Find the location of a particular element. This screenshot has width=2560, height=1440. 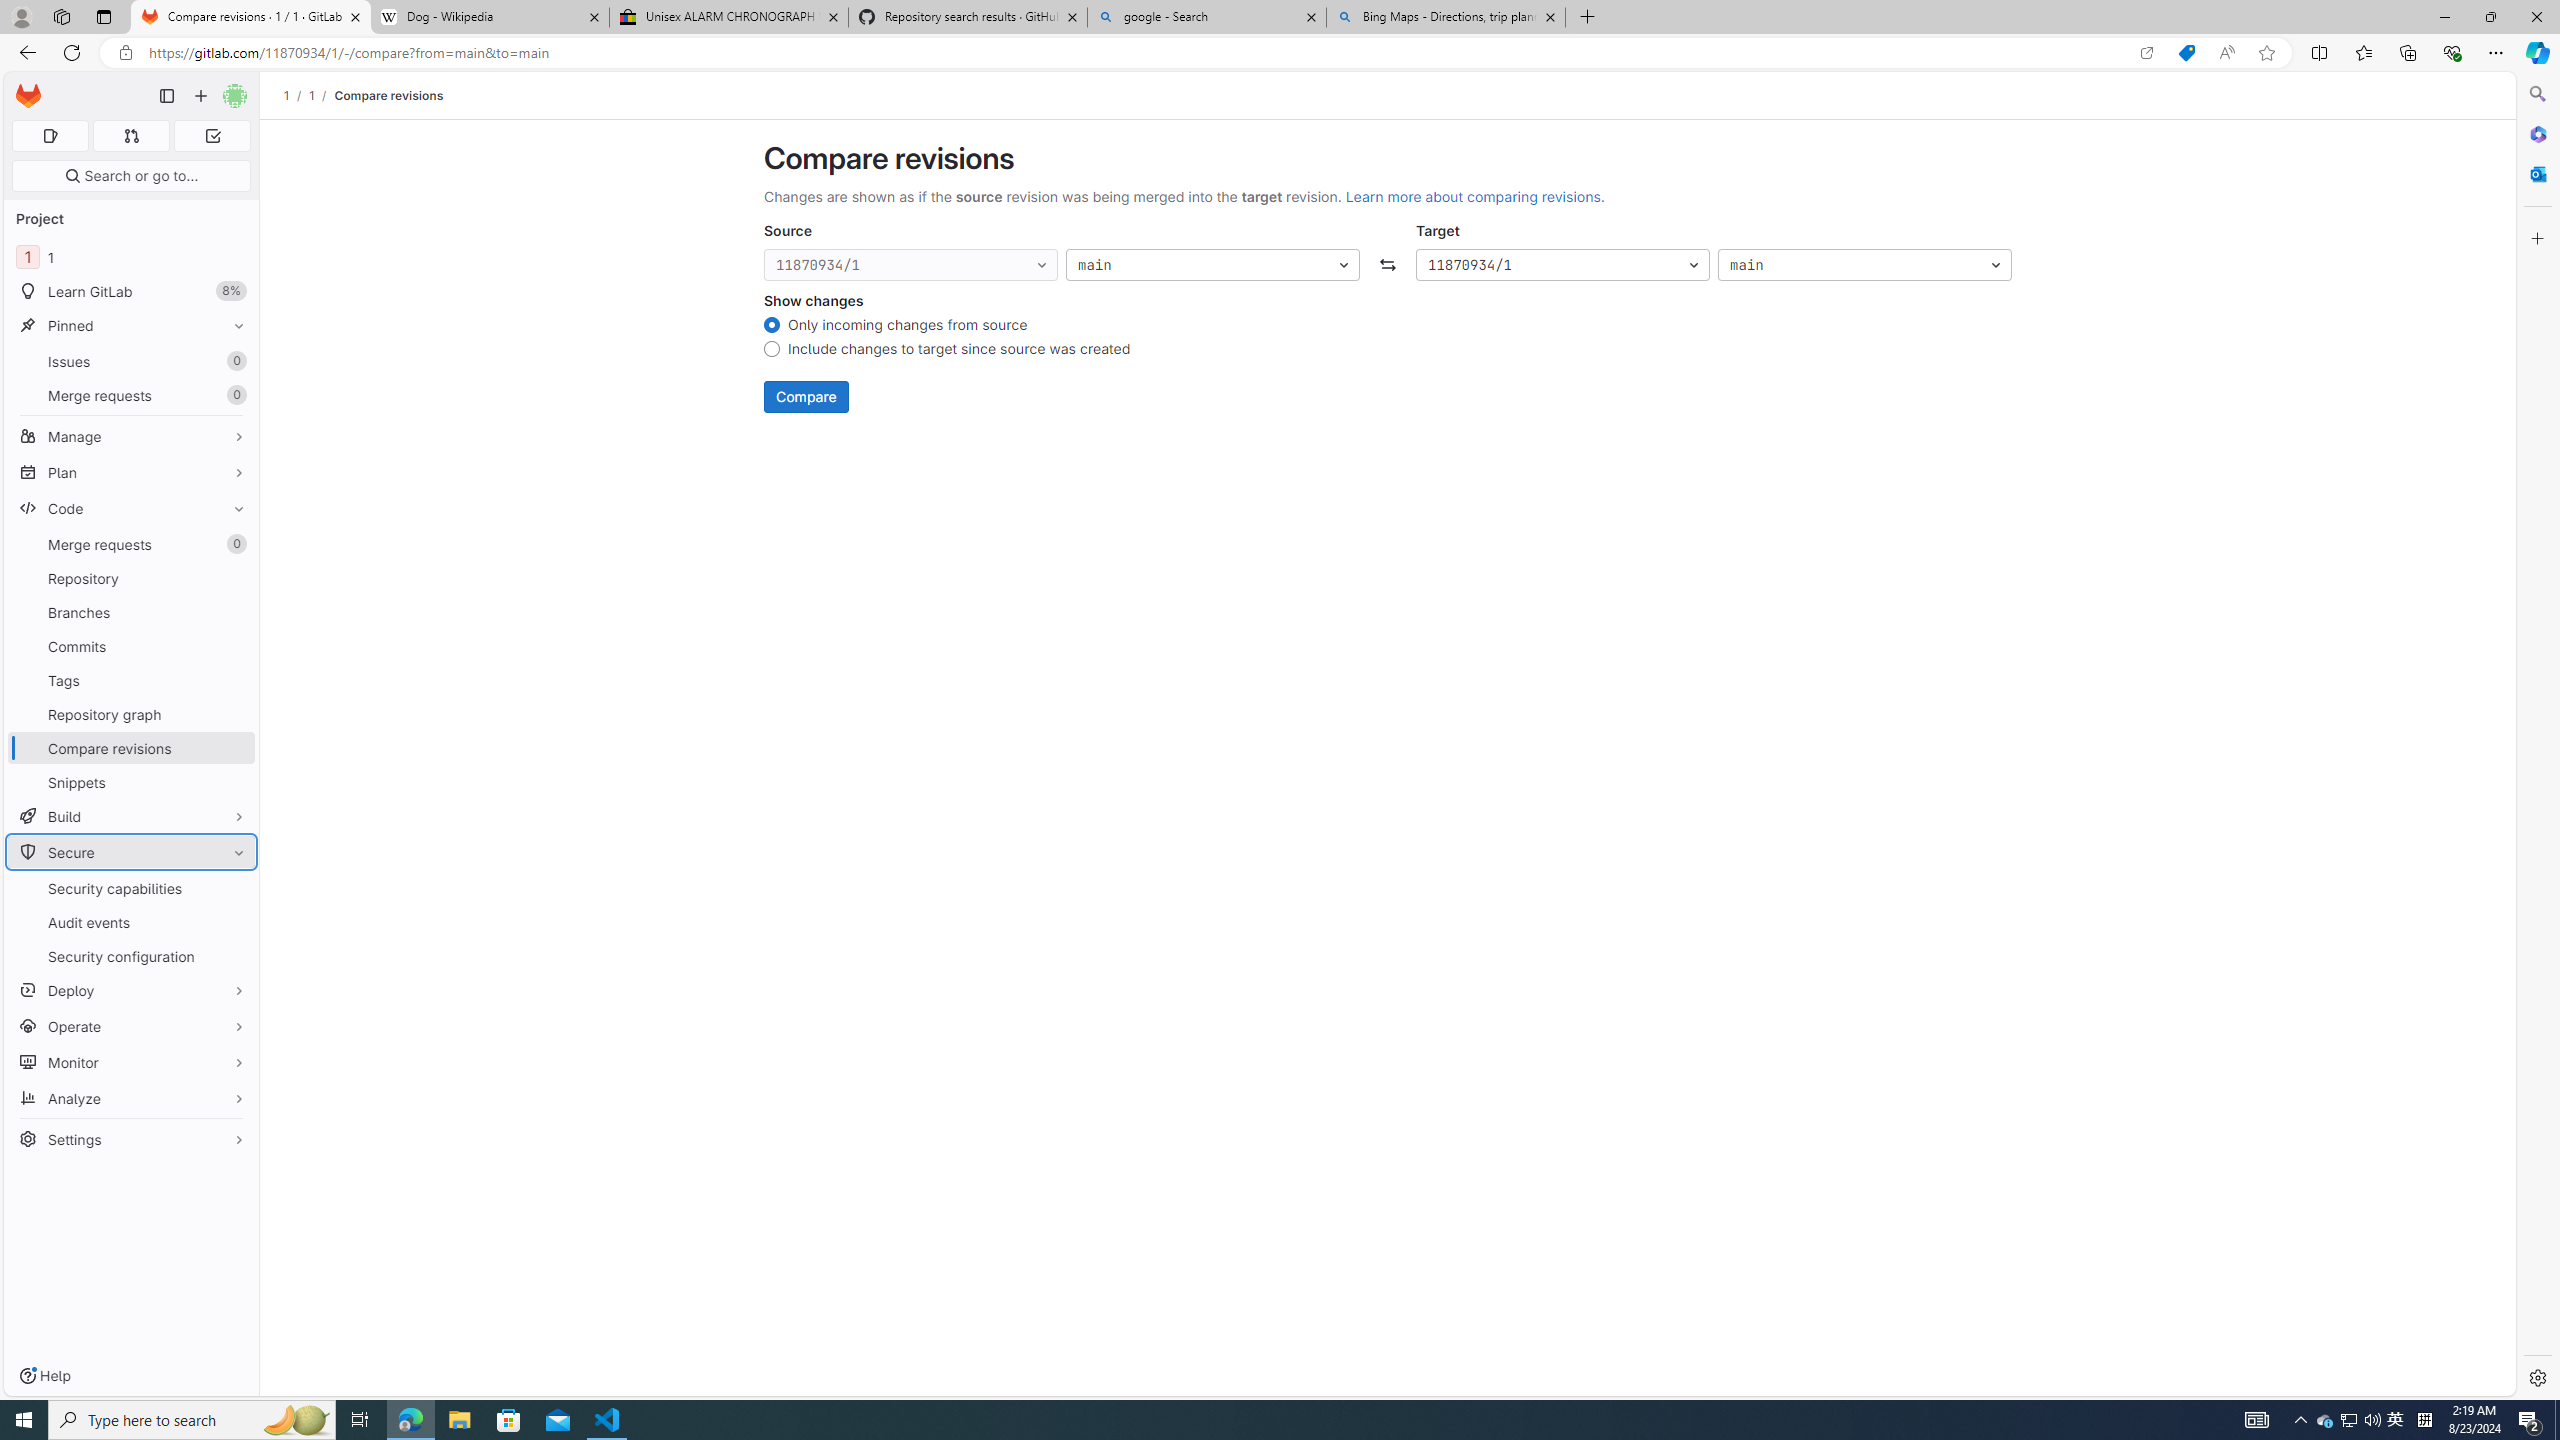

To-Do list 0 is located at coordinates (212, 136).